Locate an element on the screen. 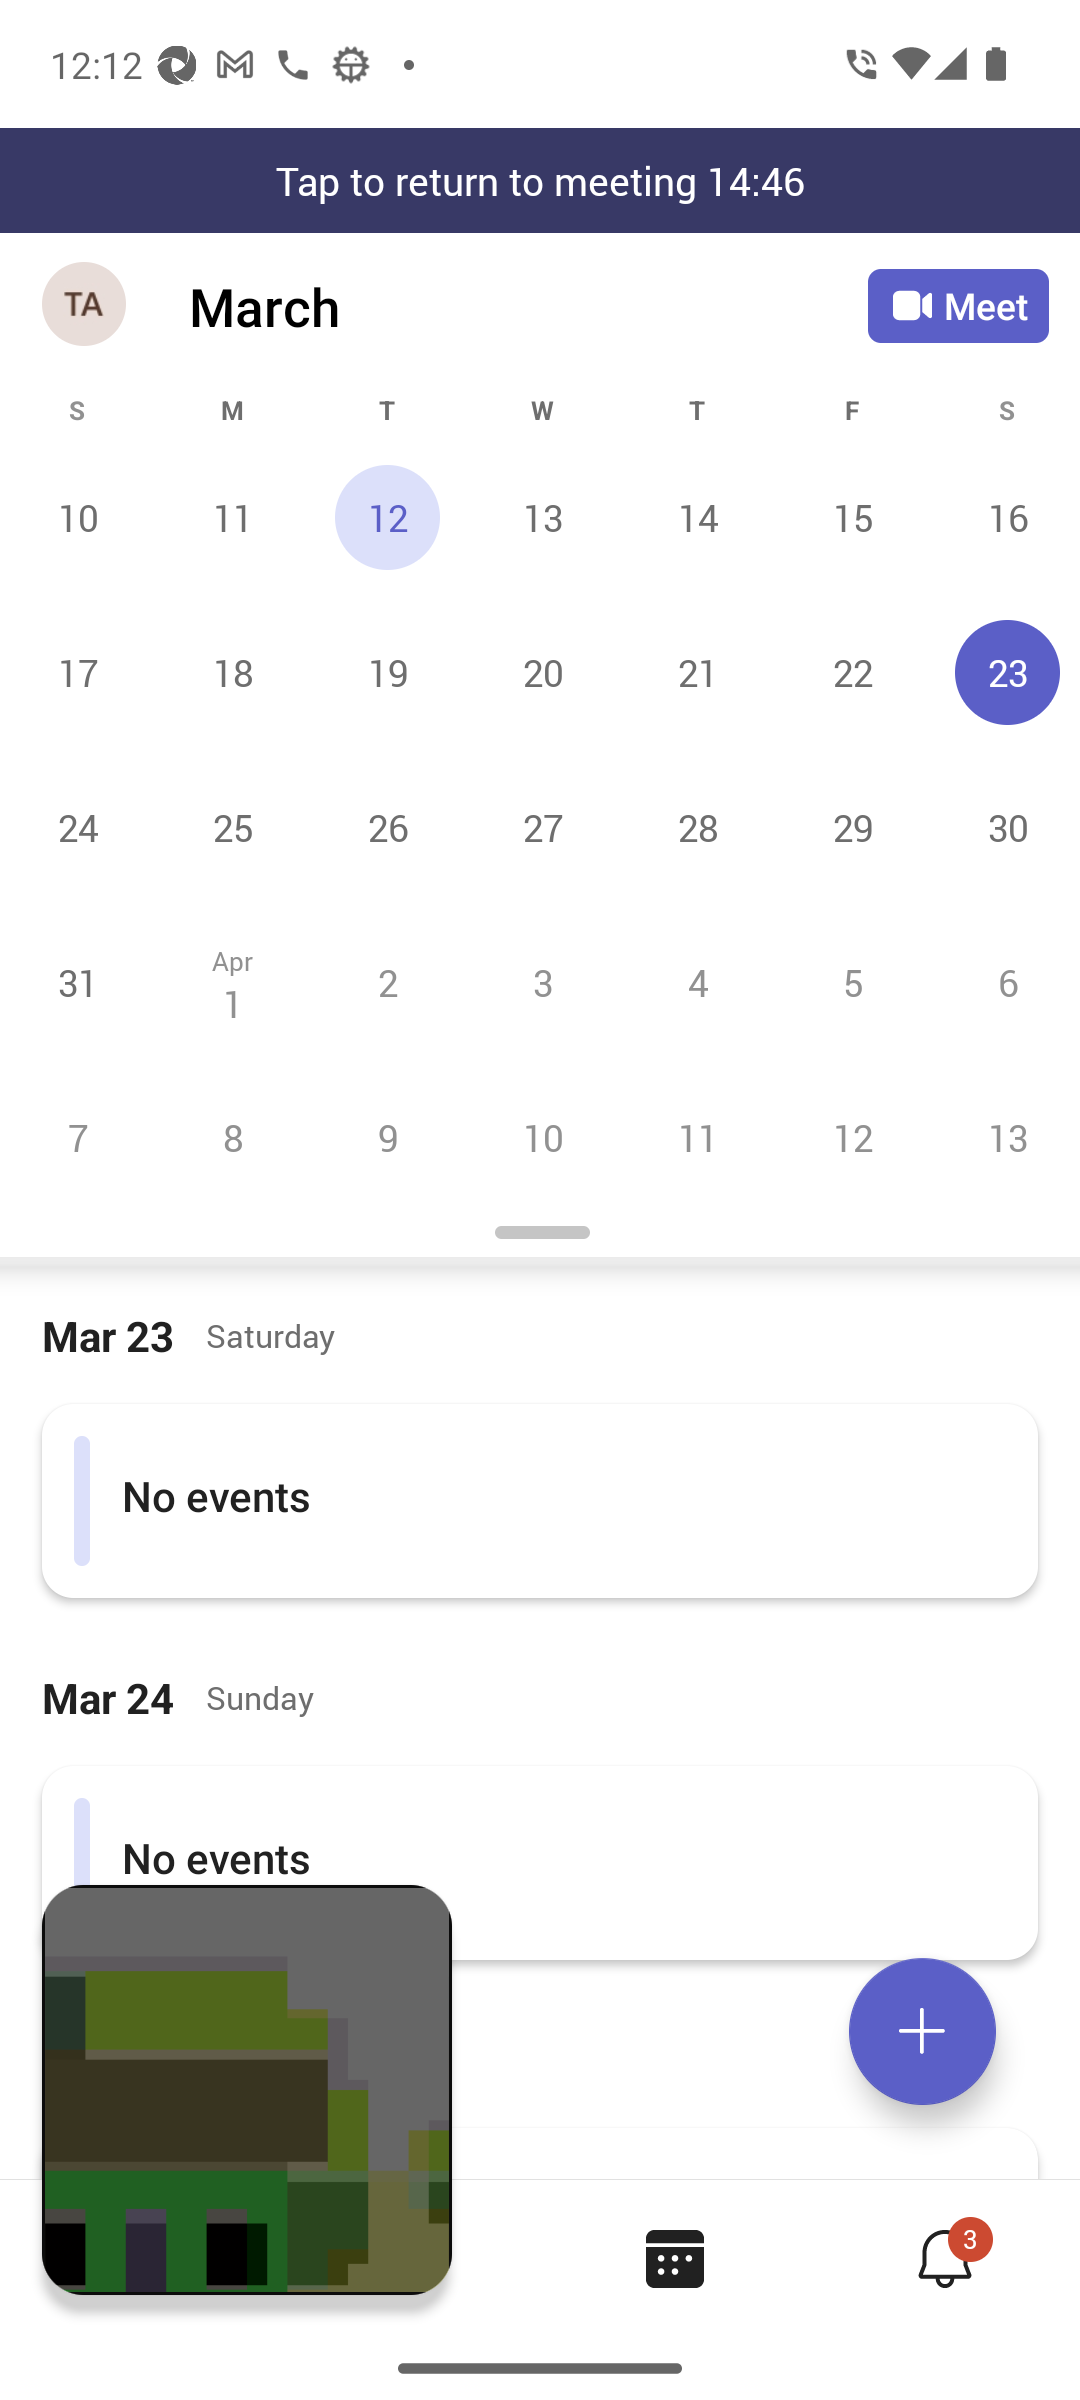 This screenshot has width=1080, height=2400. Tuesday, March 19 19 is located at coordinates (387, 672).